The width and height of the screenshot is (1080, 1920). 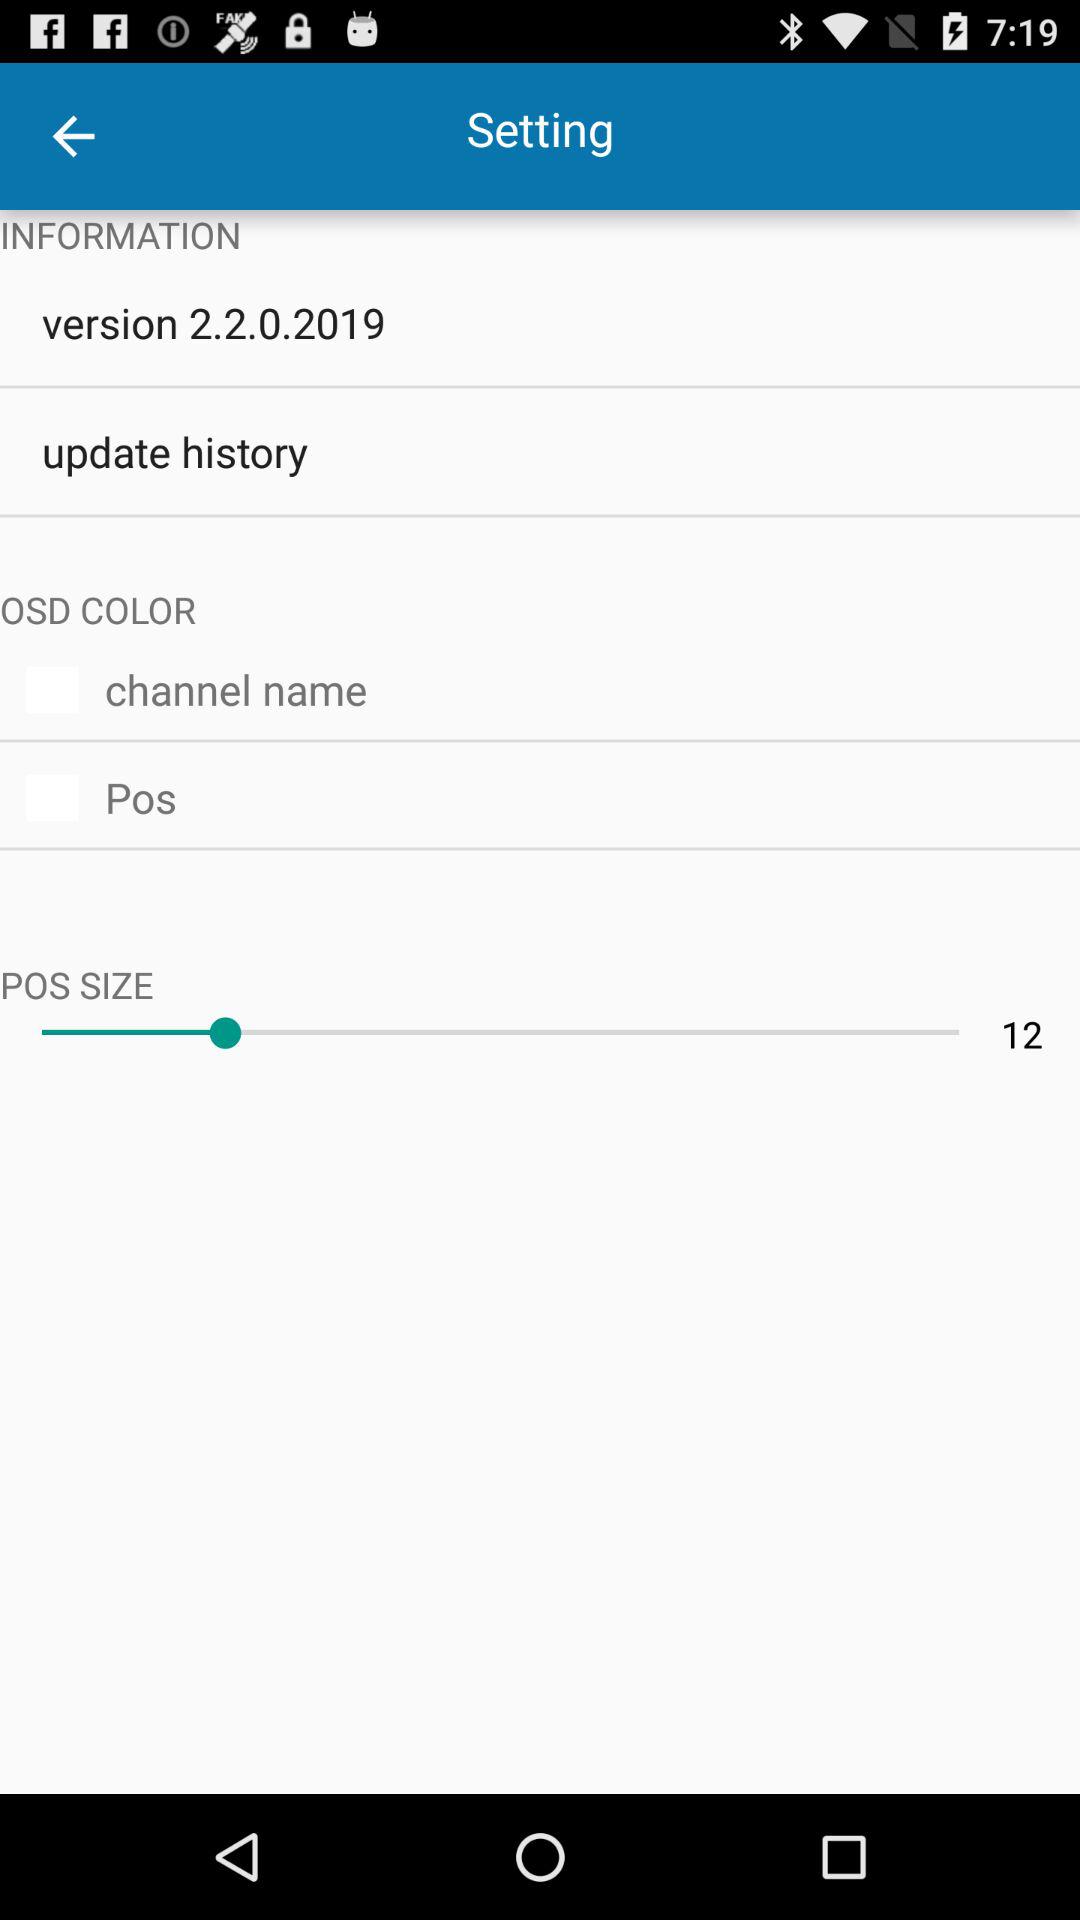 What do you see at coordinates (540, 451) in the screenshot?
I see `press the icon below version 2 2 icon` at bounding box center [540, 451].